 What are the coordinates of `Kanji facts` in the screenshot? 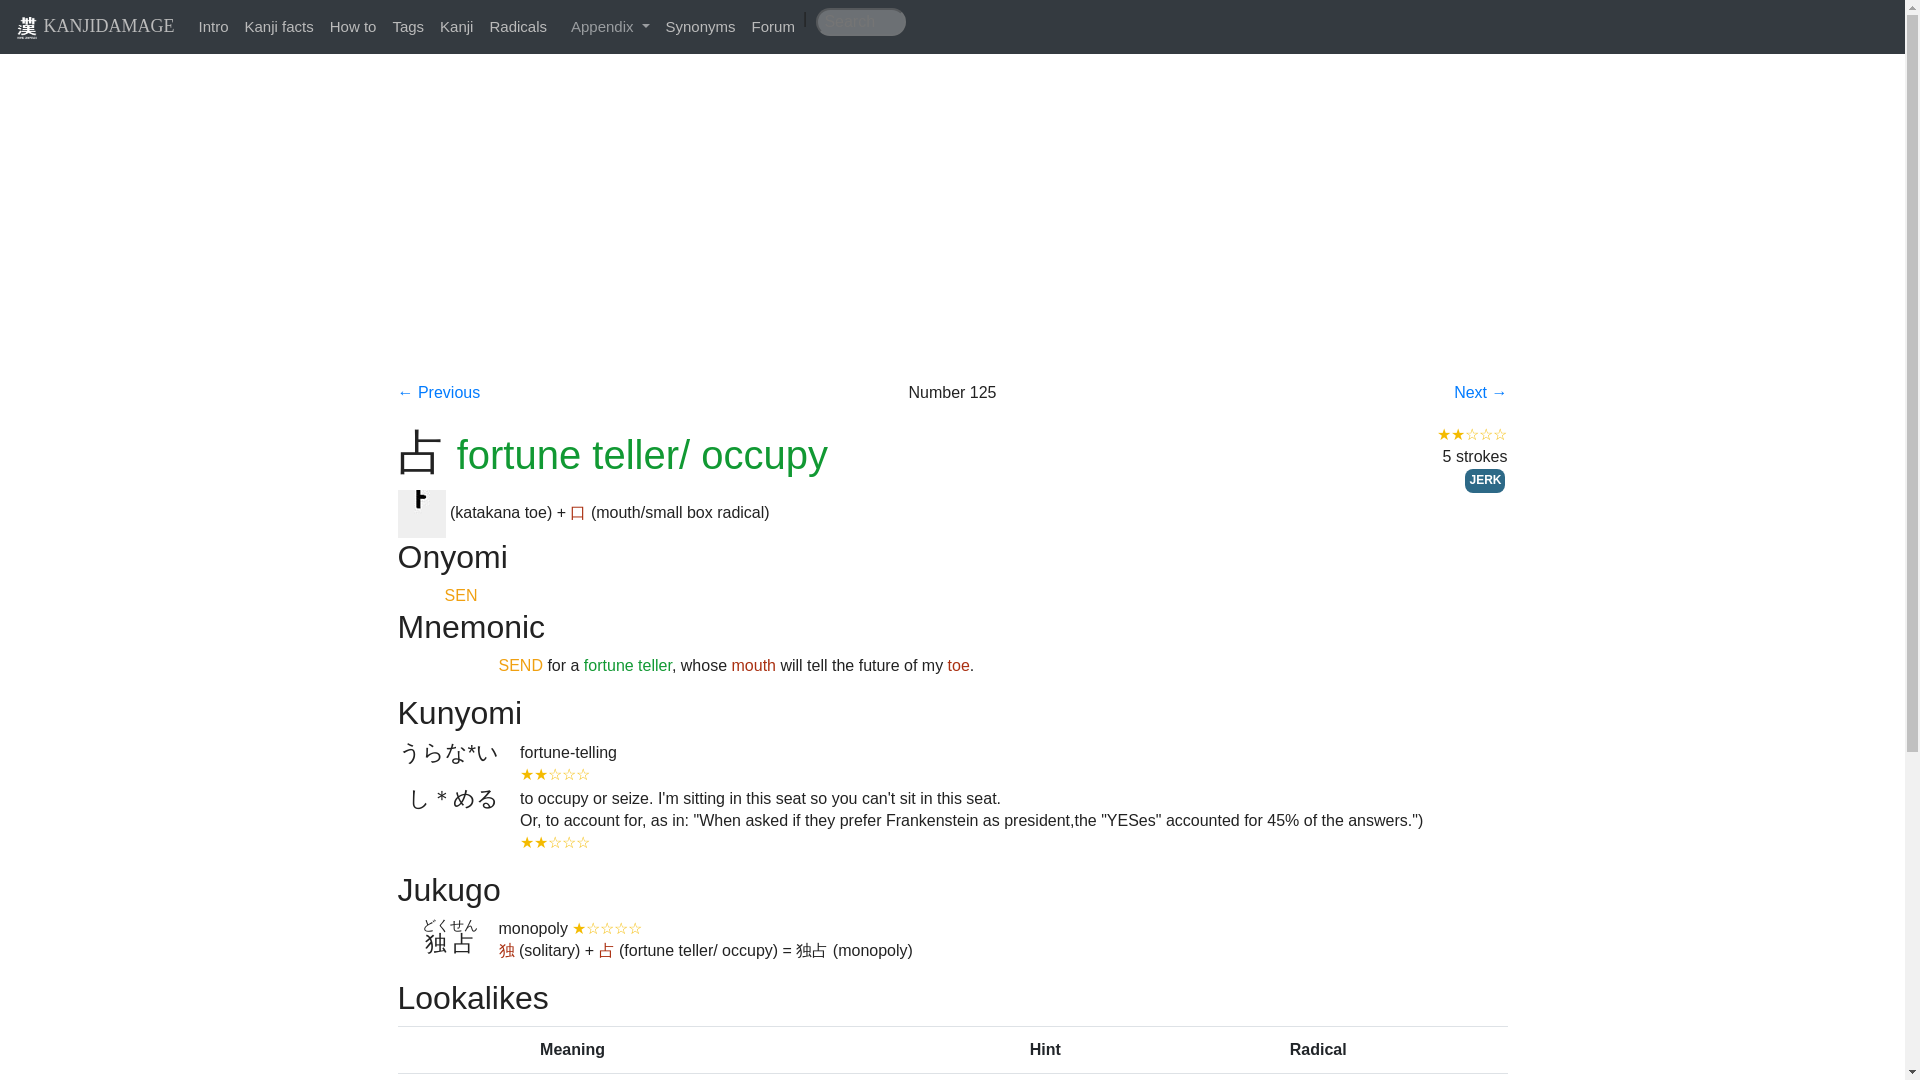 It's located at (279, 22).